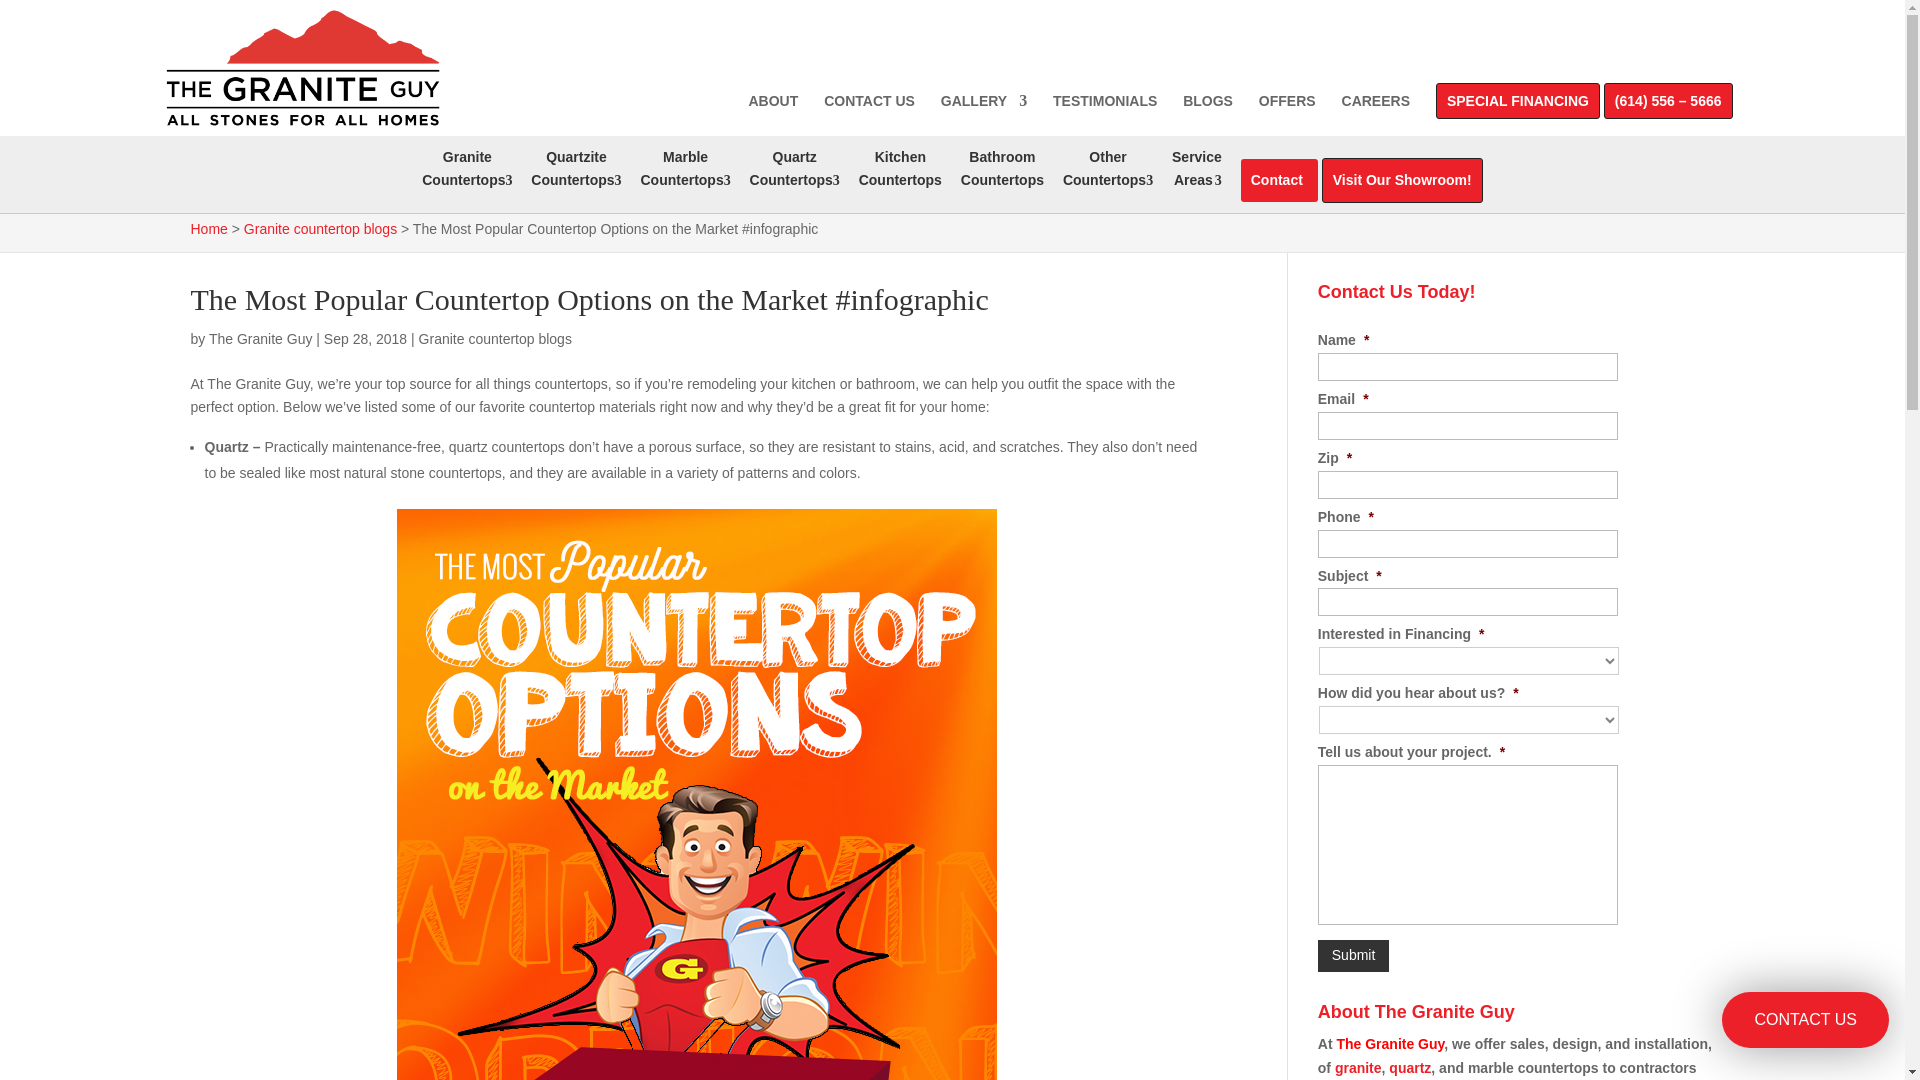 This screenshot has height=1080, width=1920. I want to click on OFFERS, so click(984, 105).